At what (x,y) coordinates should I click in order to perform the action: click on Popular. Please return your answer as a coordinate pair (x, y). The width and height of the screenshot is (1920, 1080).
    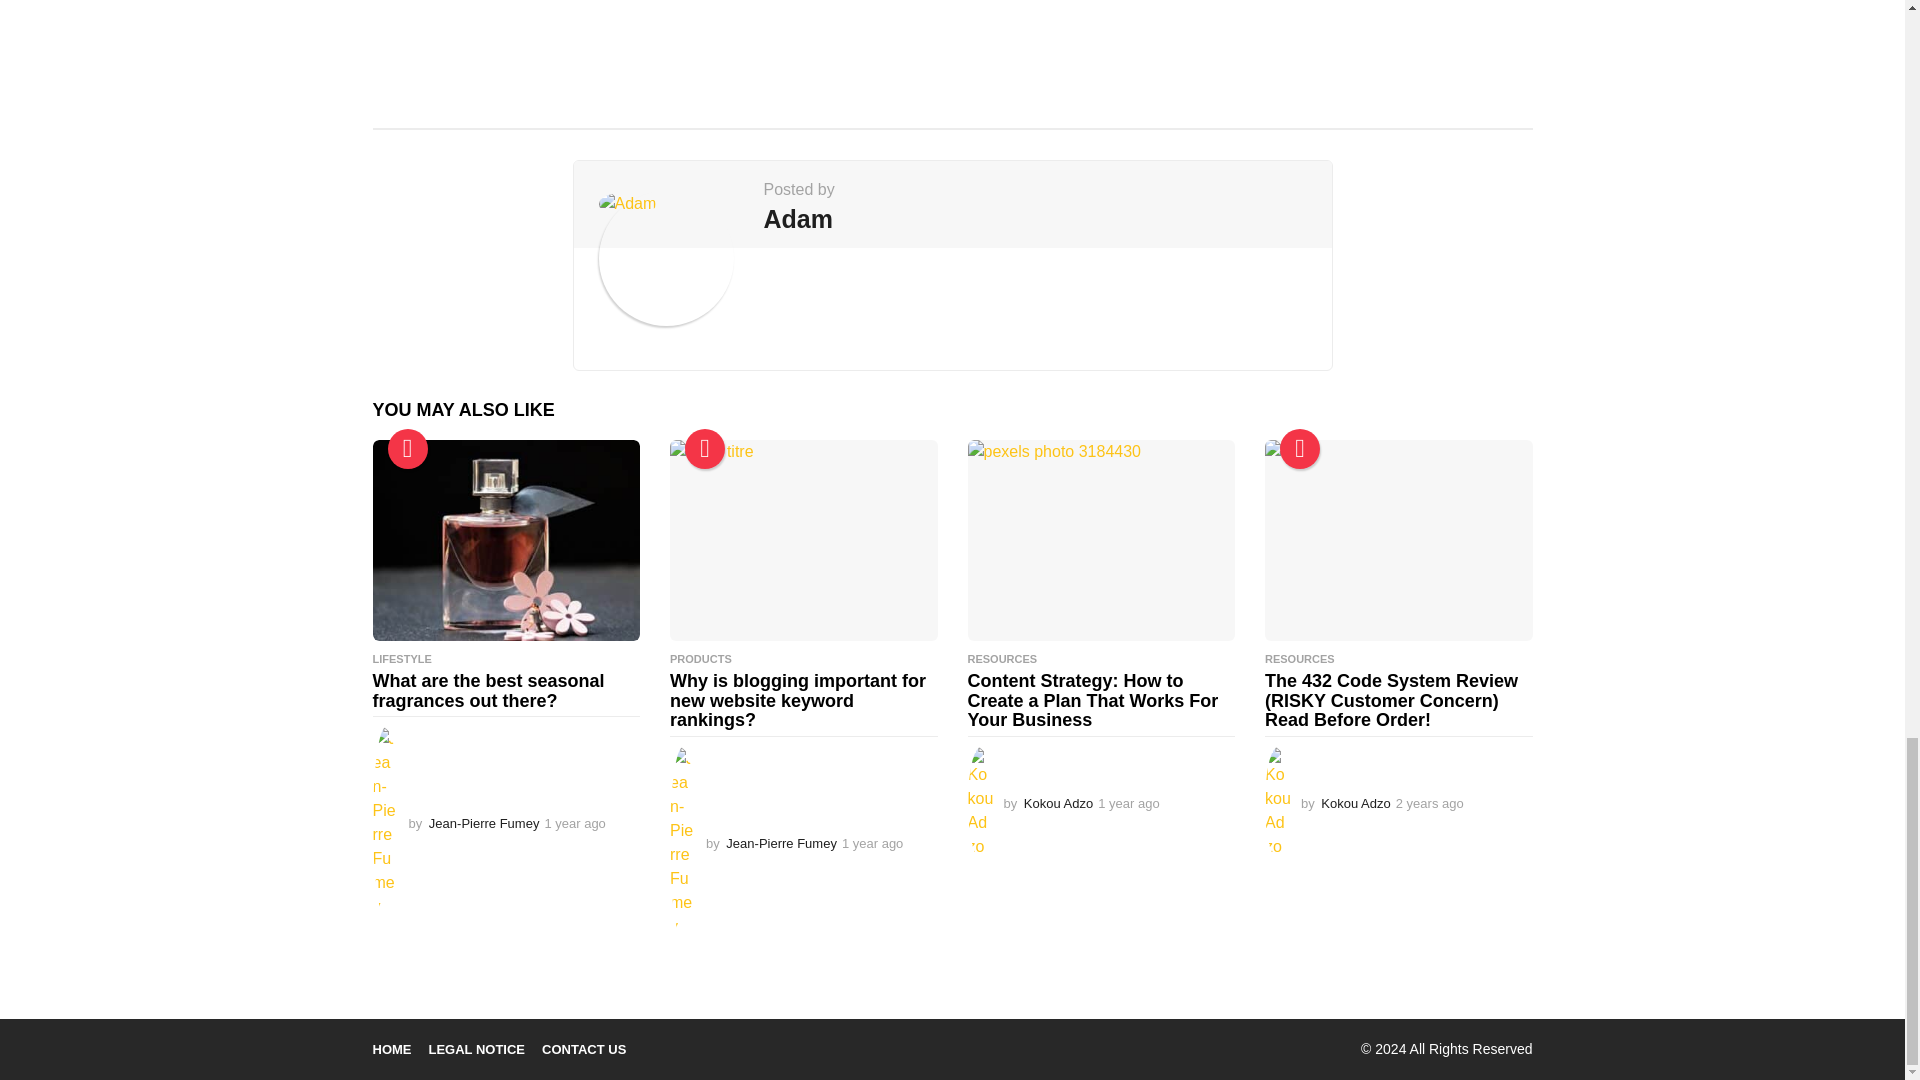
    Looking at the image, I should click on (408, 448).